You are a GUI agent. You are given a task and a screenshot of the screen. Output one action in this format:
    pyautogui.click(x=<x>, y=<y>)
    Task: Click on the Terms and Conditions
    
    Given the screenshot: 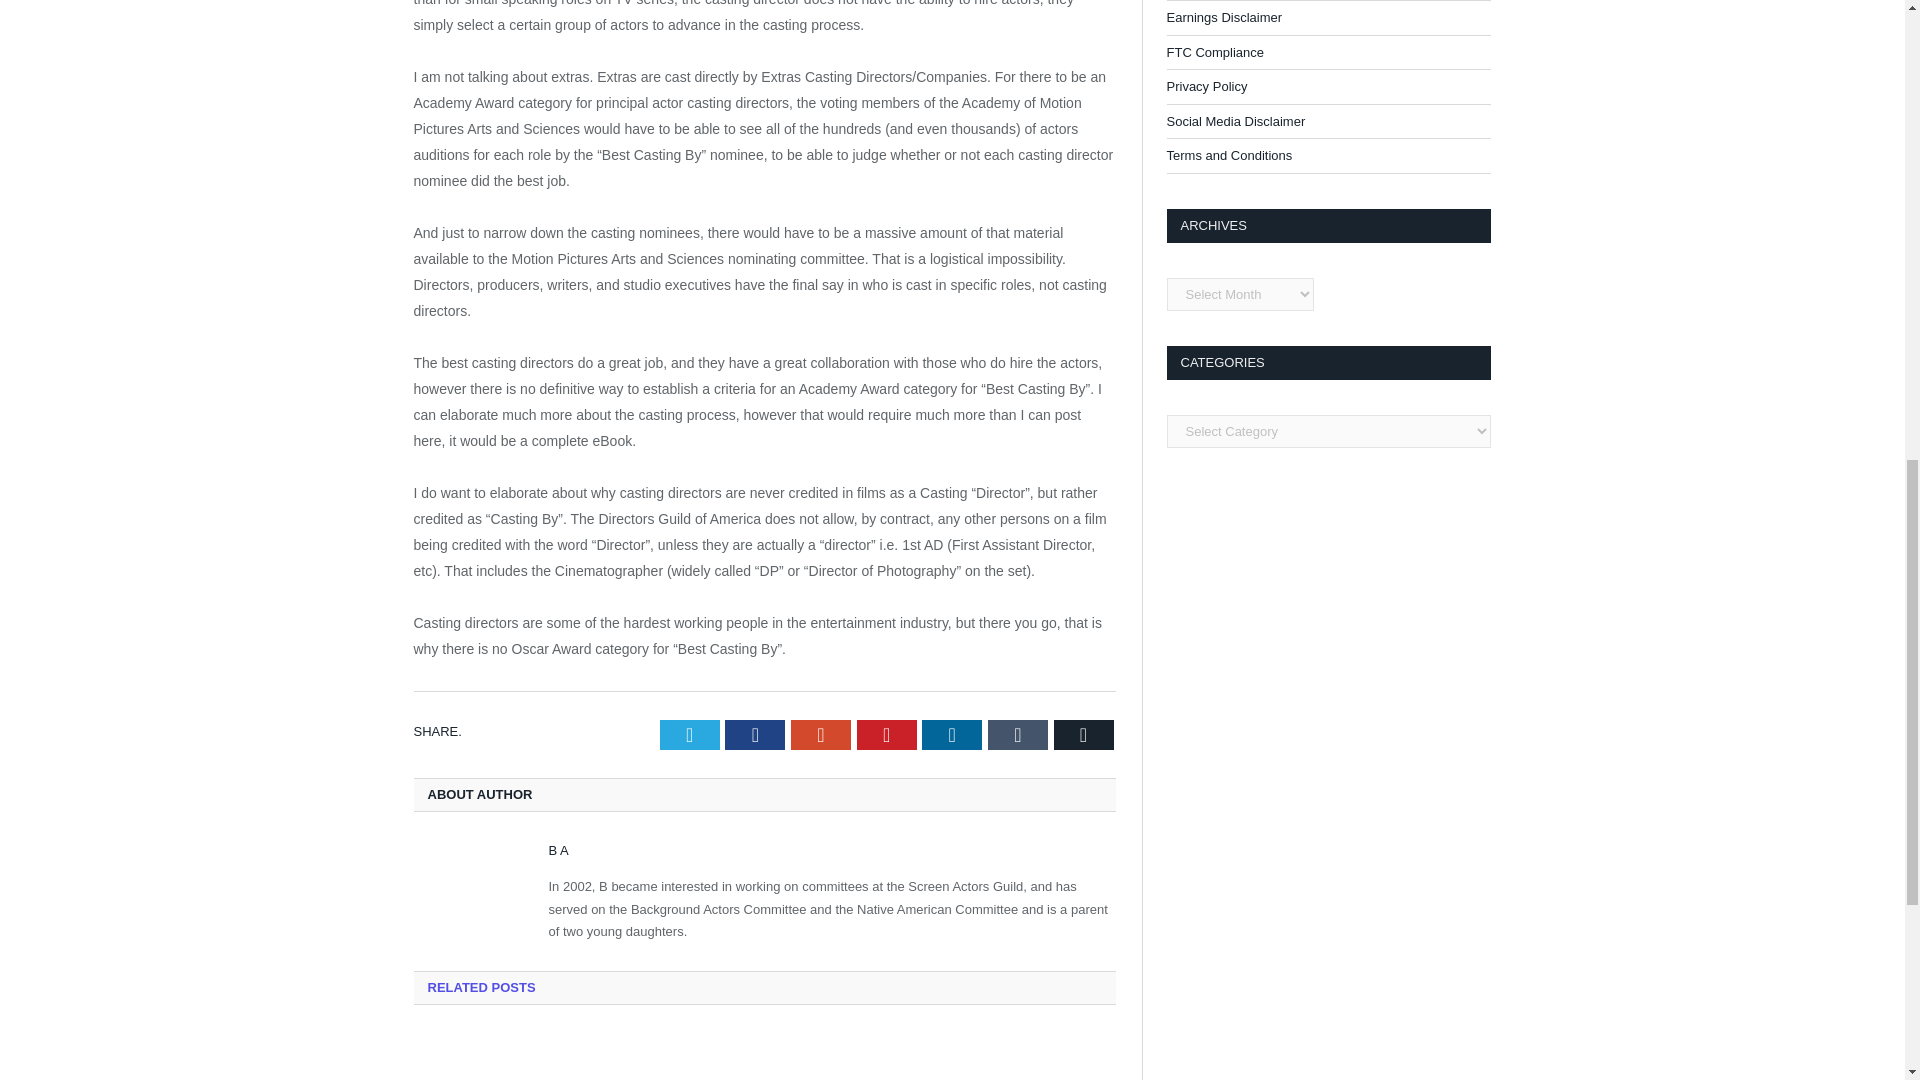 What is the action you would take?
    pyautogui.click(x=1228, y=155)
    